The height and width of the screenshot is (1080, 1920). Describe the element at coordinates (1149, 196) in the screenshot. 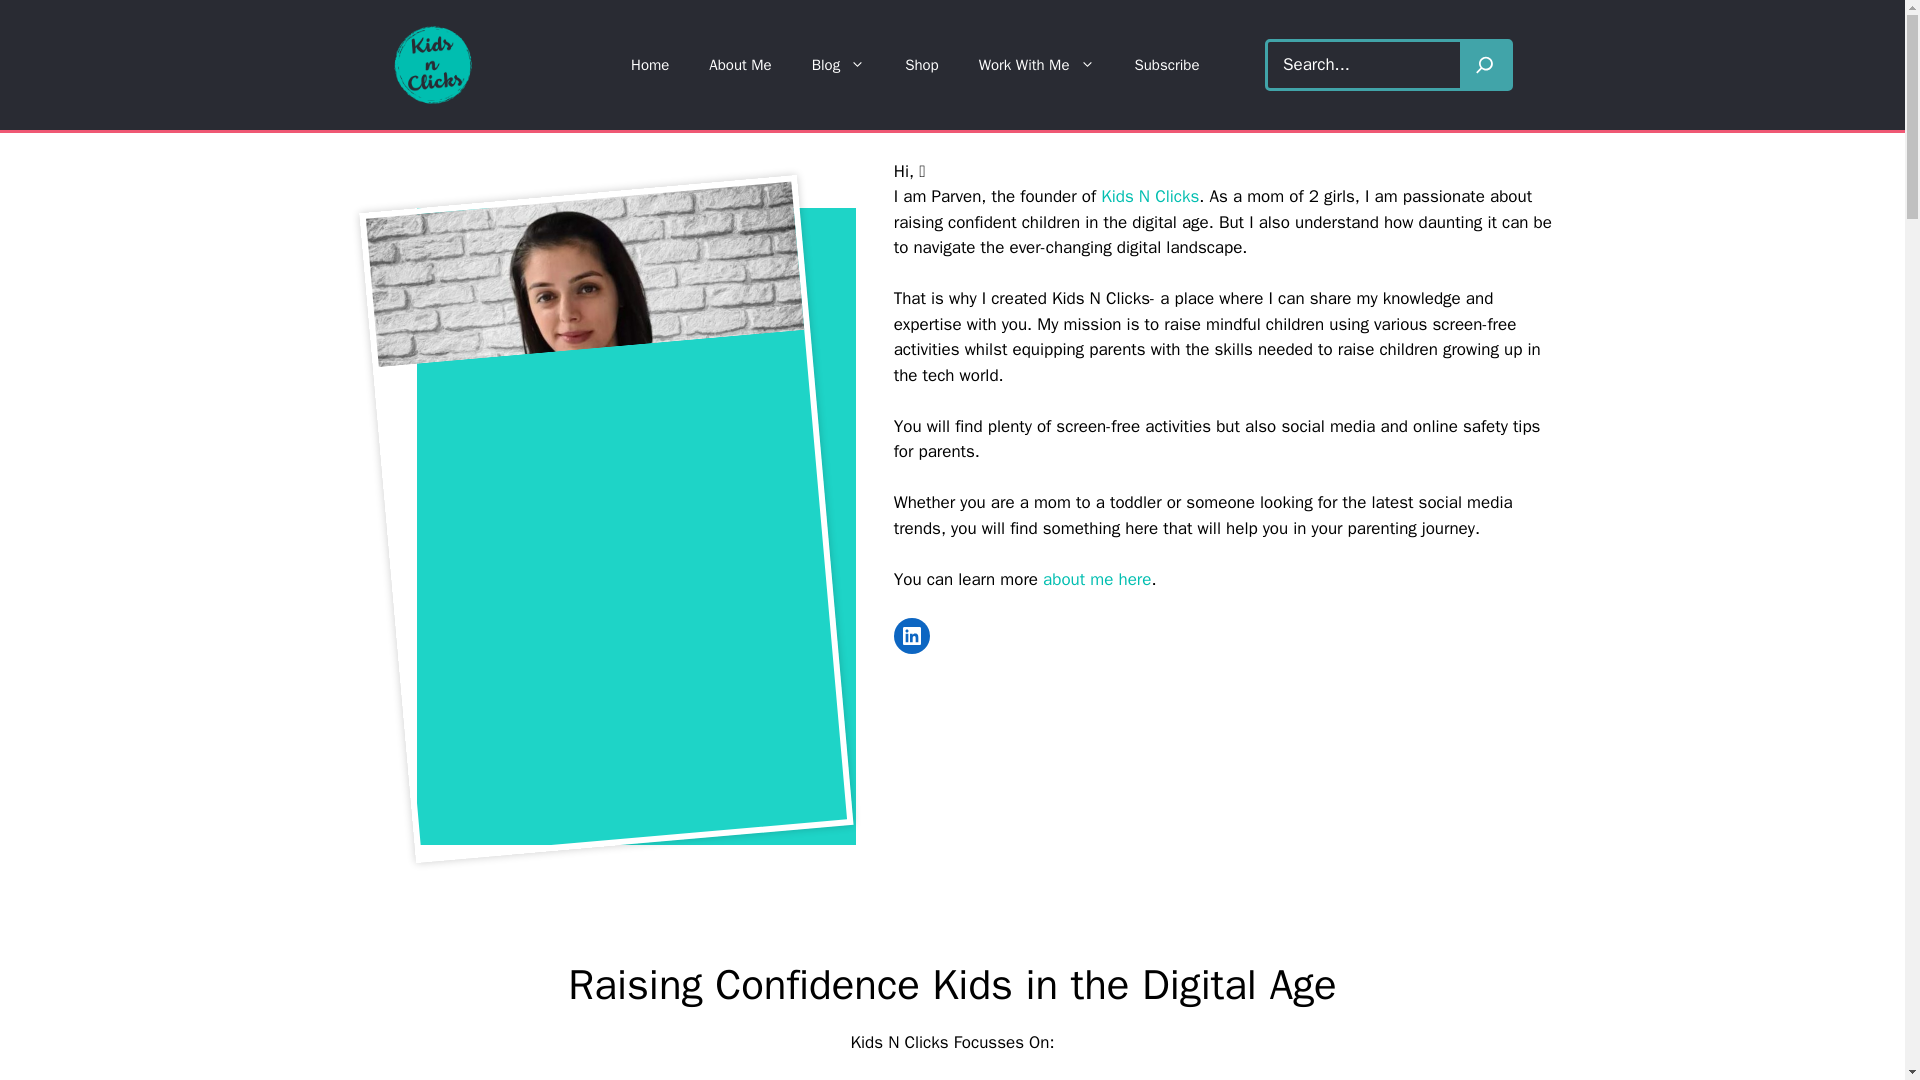

I see `Kids N Clicks` at that location.